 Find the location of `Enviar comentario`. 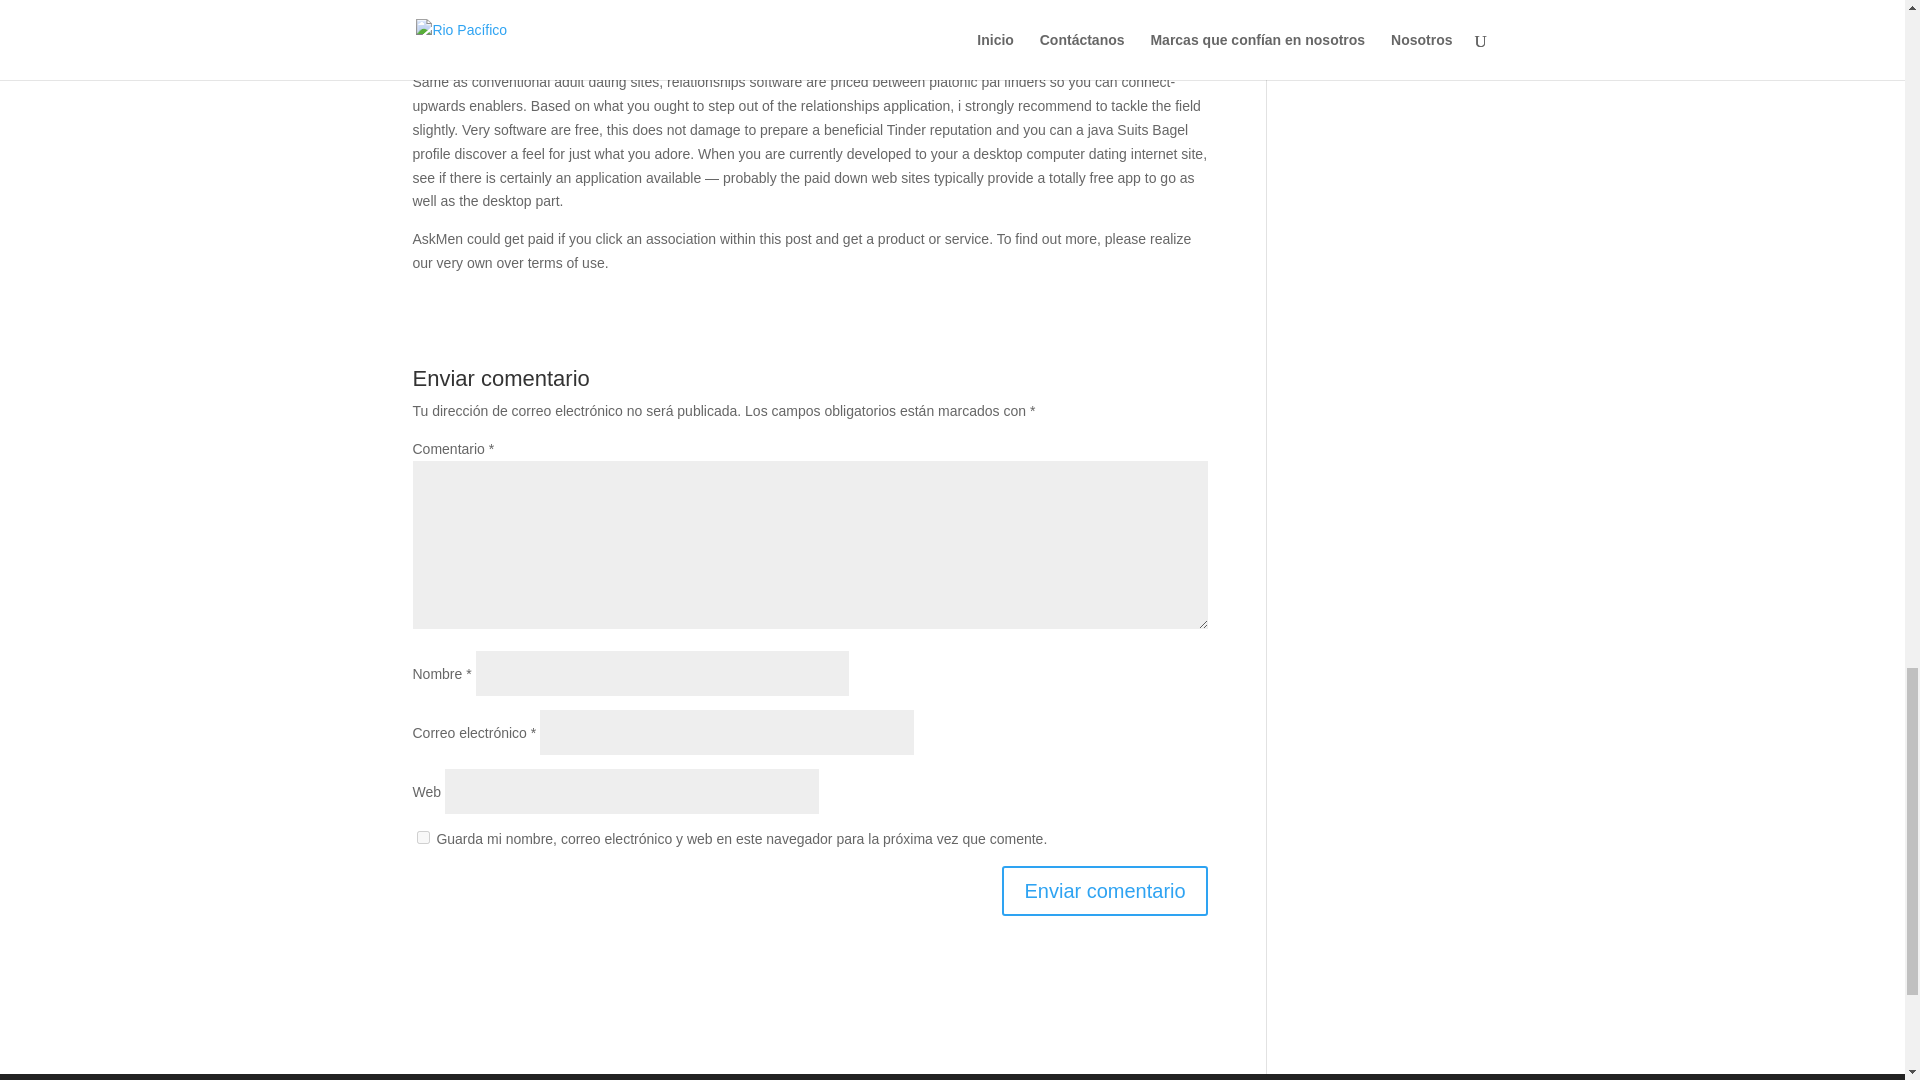

Enviar comentario is located at coordinates (1104, 890).